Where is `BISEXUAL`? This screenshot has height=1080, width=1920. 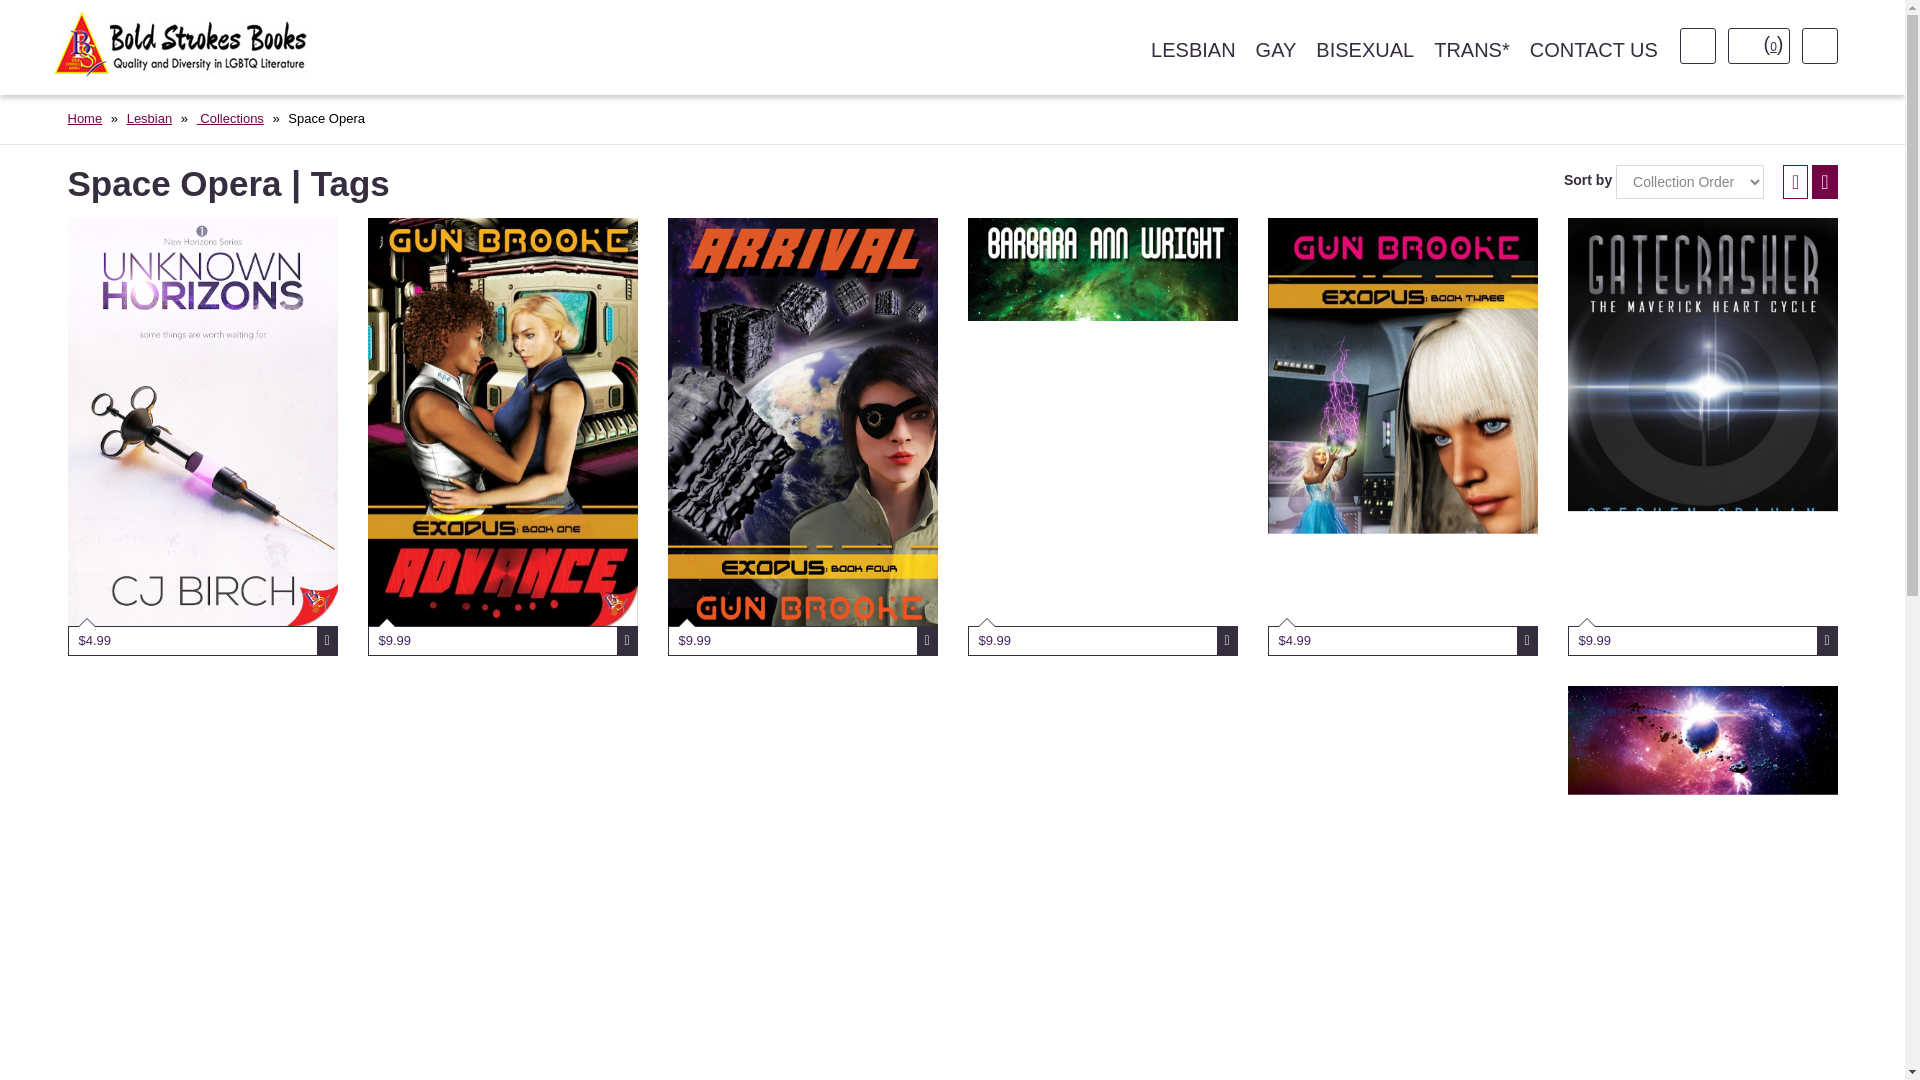
BISEXUAL is located at coordinates (1364, 50).